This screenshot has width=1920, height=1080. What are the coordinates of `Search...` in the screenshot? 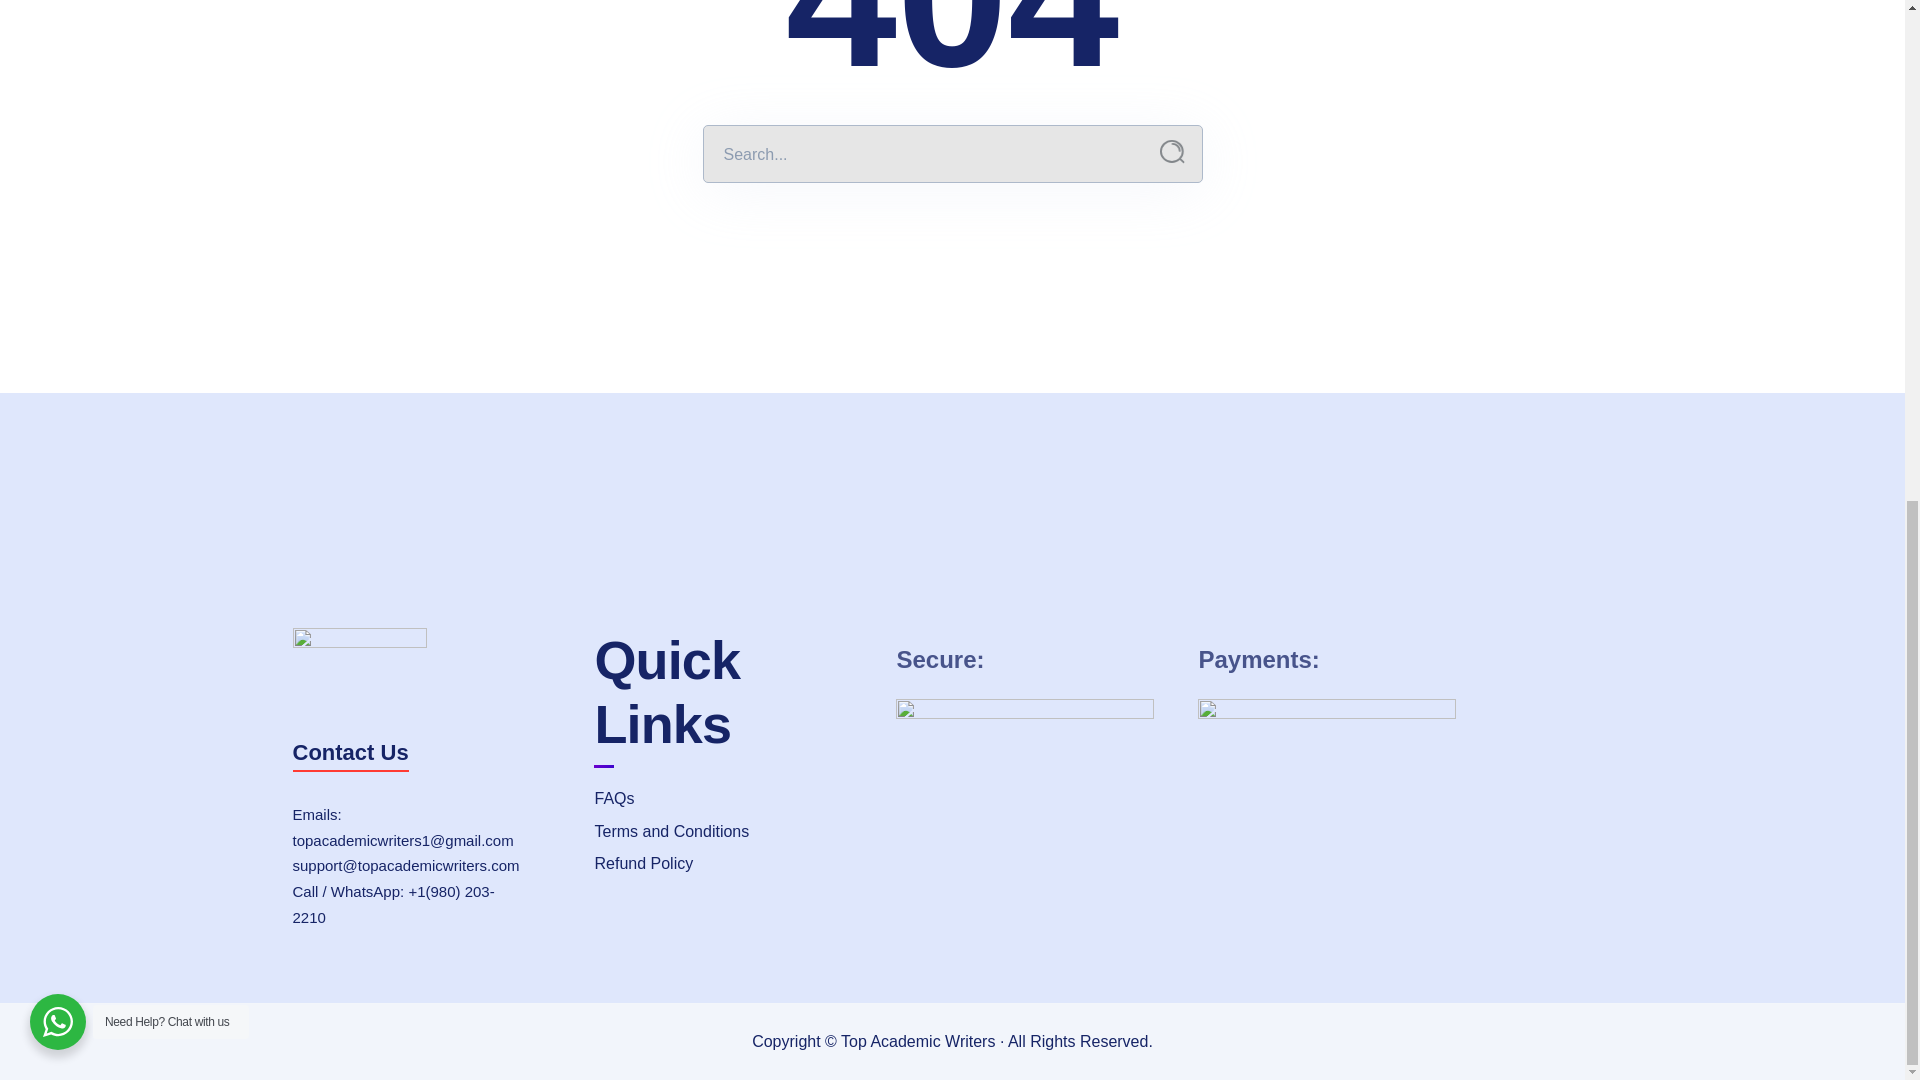 It's located at (1172, 152).